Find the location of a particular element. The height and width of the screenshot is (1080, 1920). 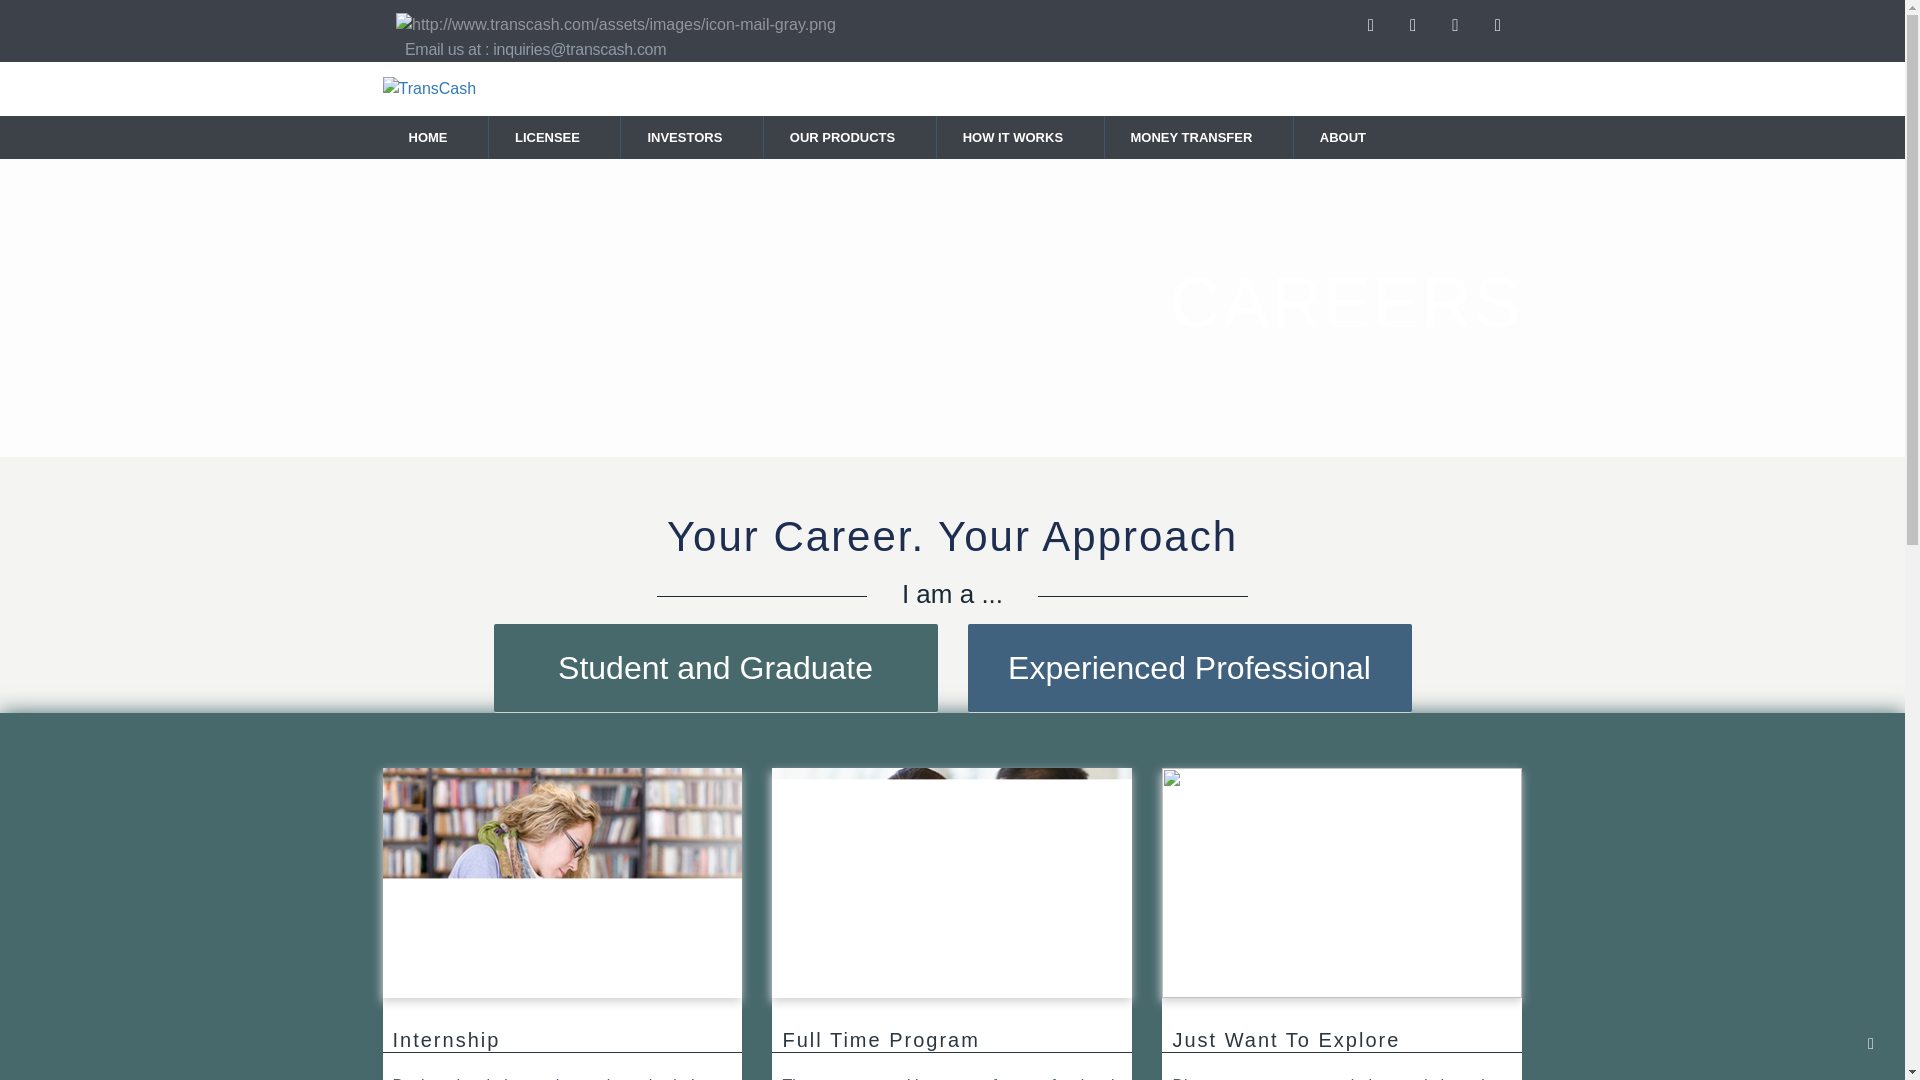

TransCash is located at coordinates (429, 88).